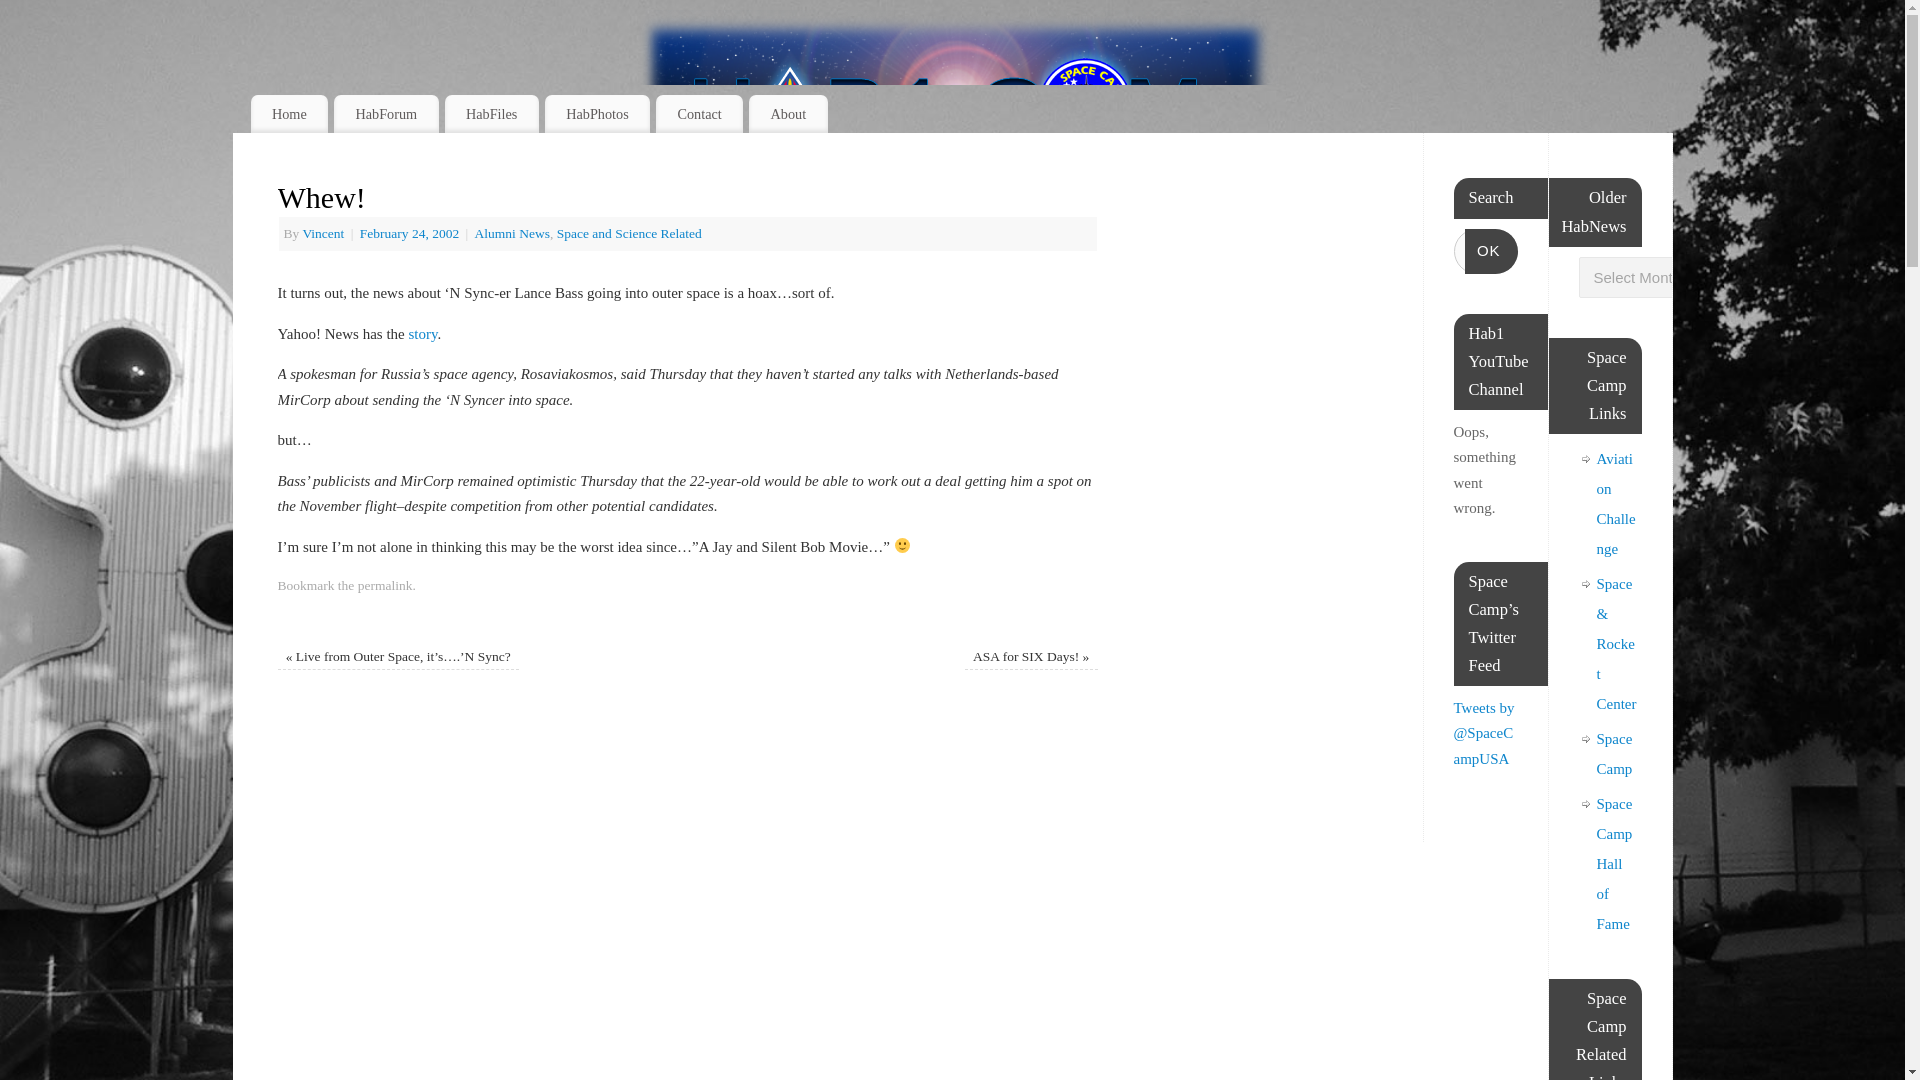 This screenshot has width=1920, height=1080. What do you see at coordinates (512, 232) in the screenshot?
I see `Alumni News` at bounding box center [512, 232].